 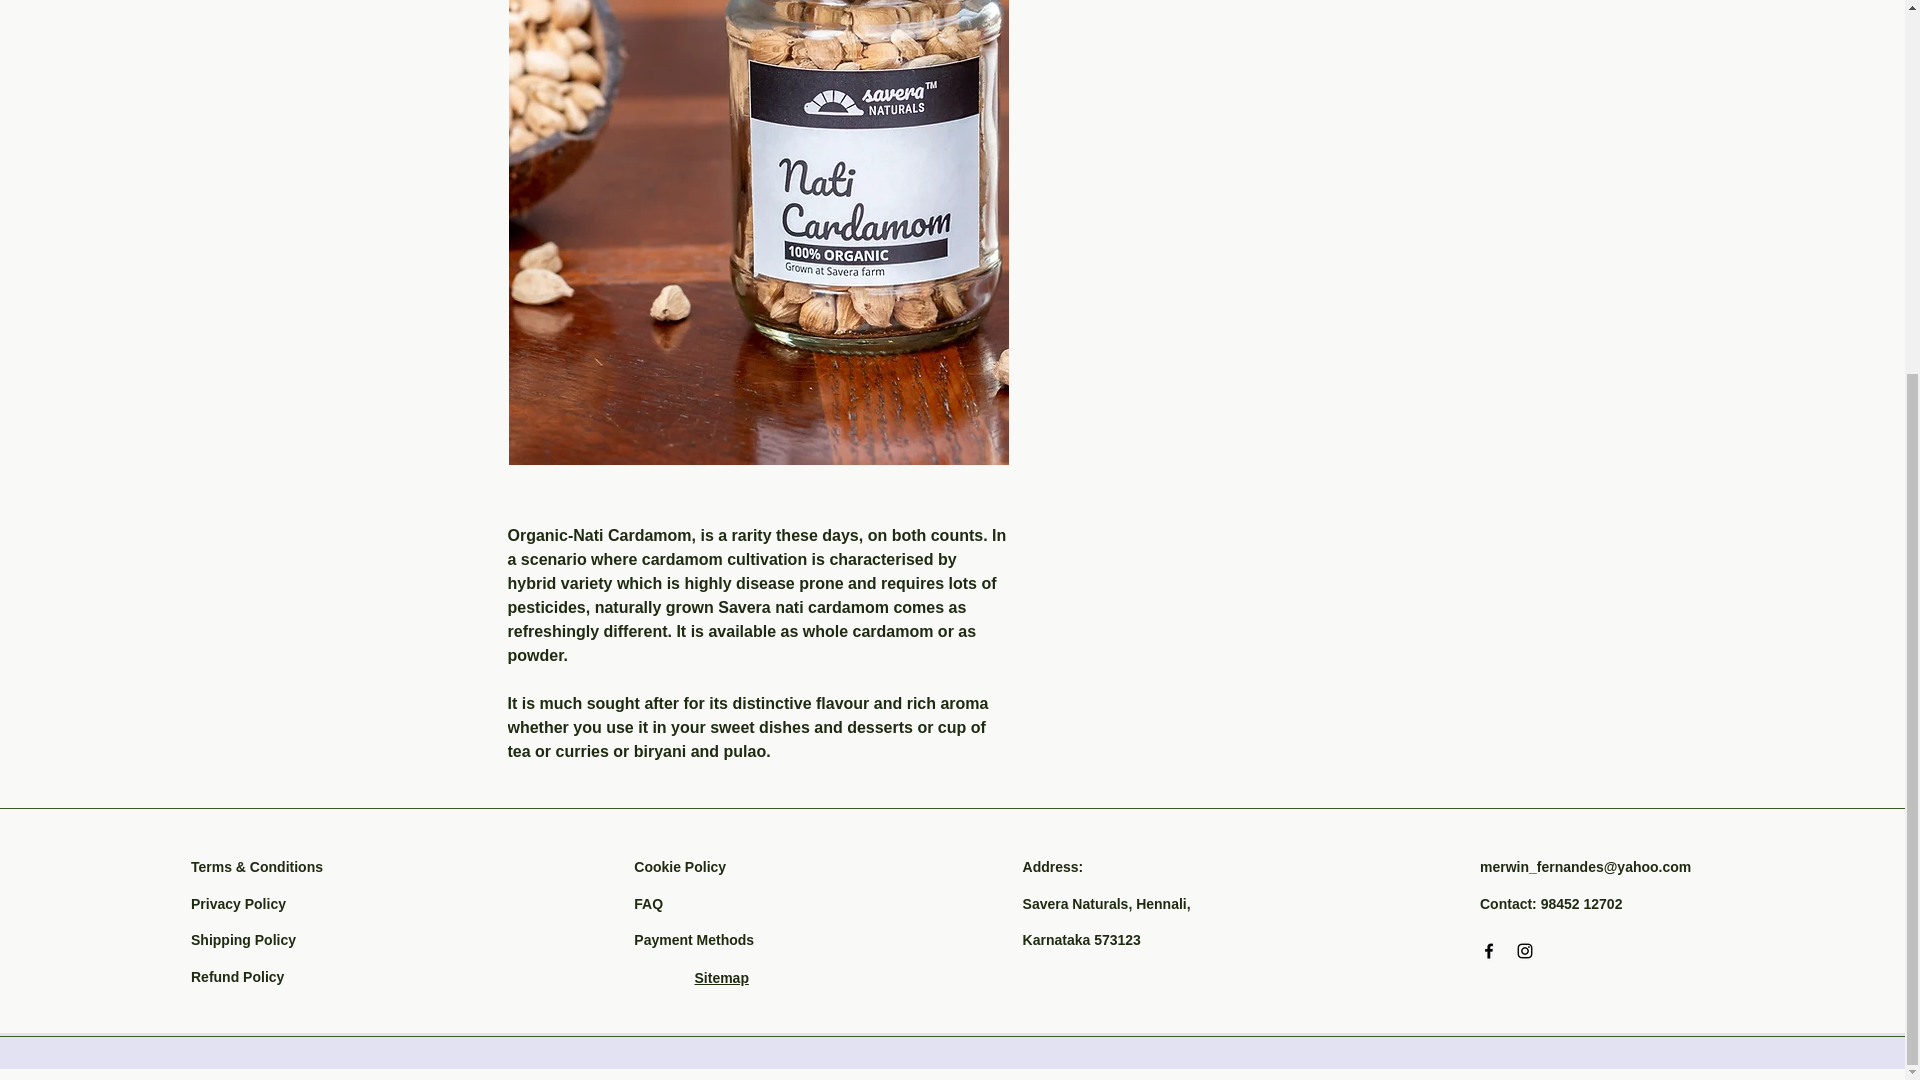 I want to click on Shipping Policy, so click(x=242, y=940).